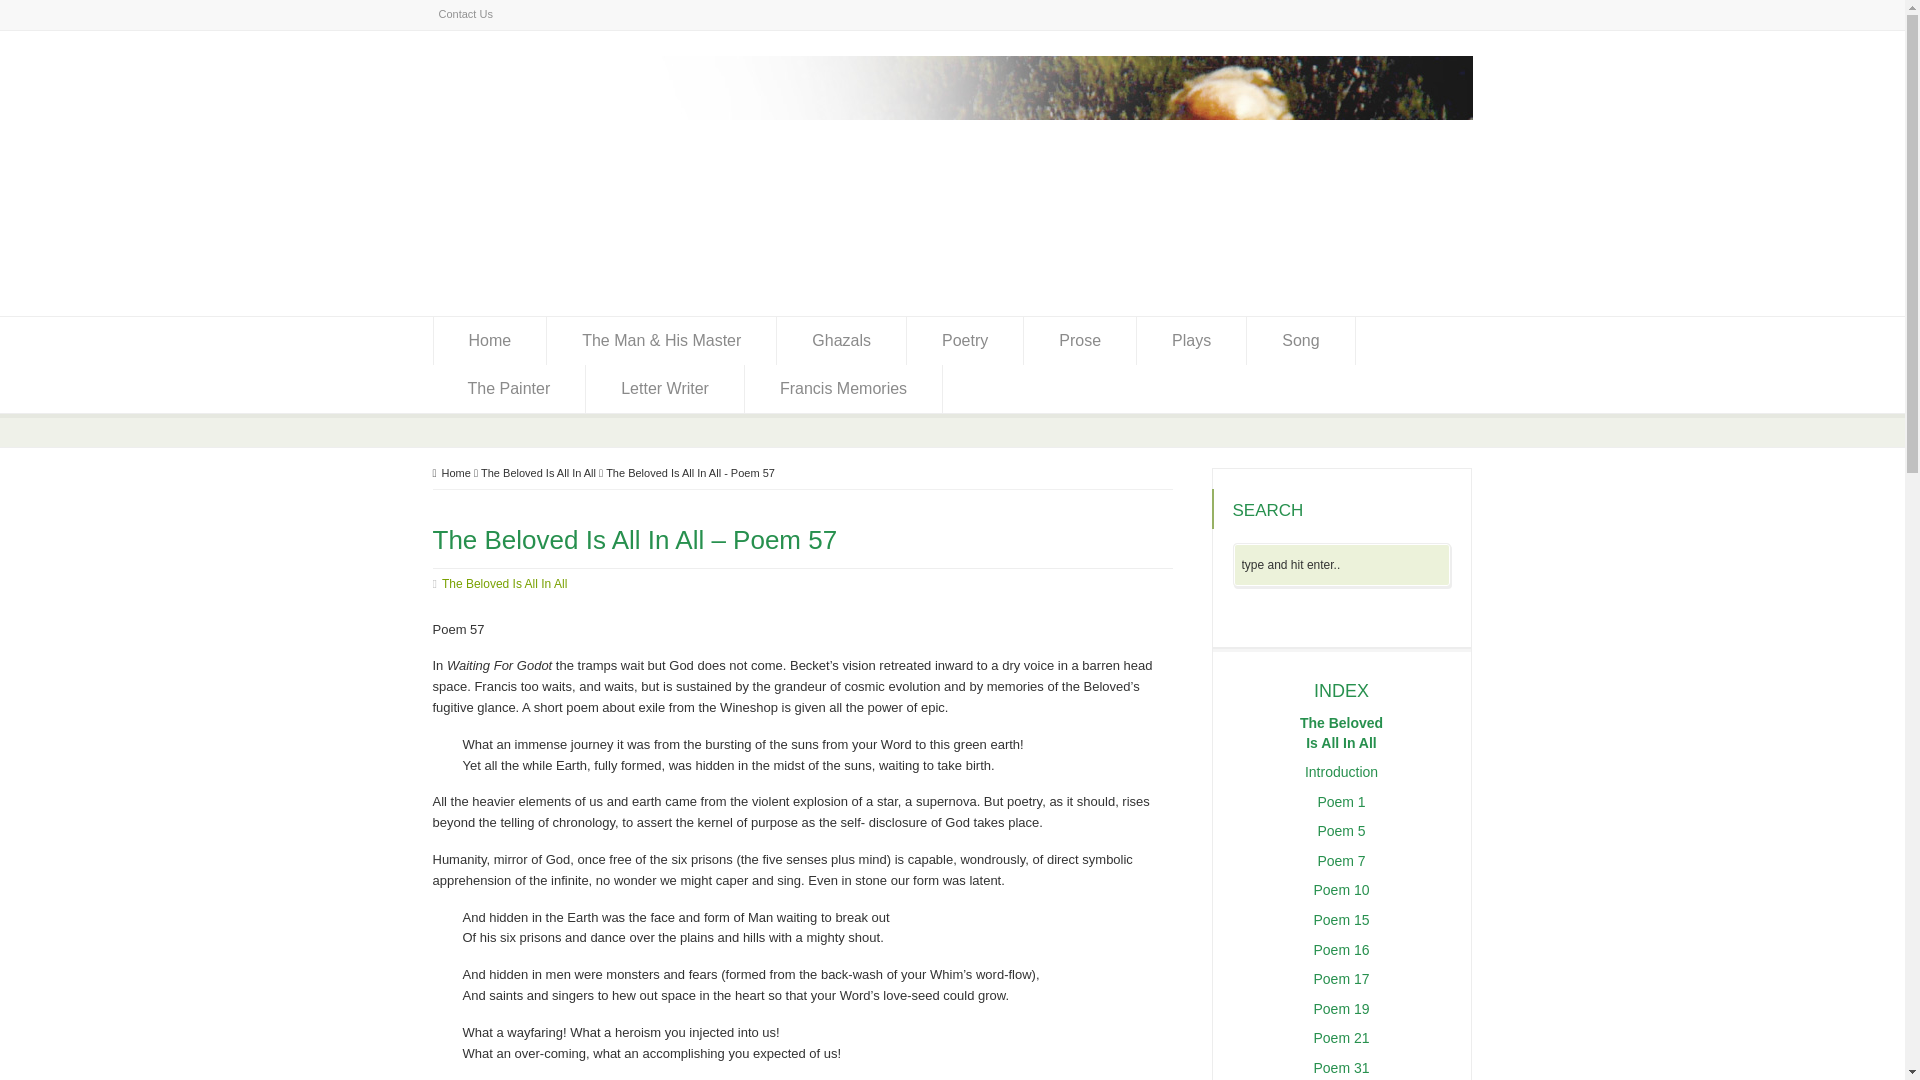 The image size is (1920, 1080). I want to click on Poem 7, so click(1341, 861).